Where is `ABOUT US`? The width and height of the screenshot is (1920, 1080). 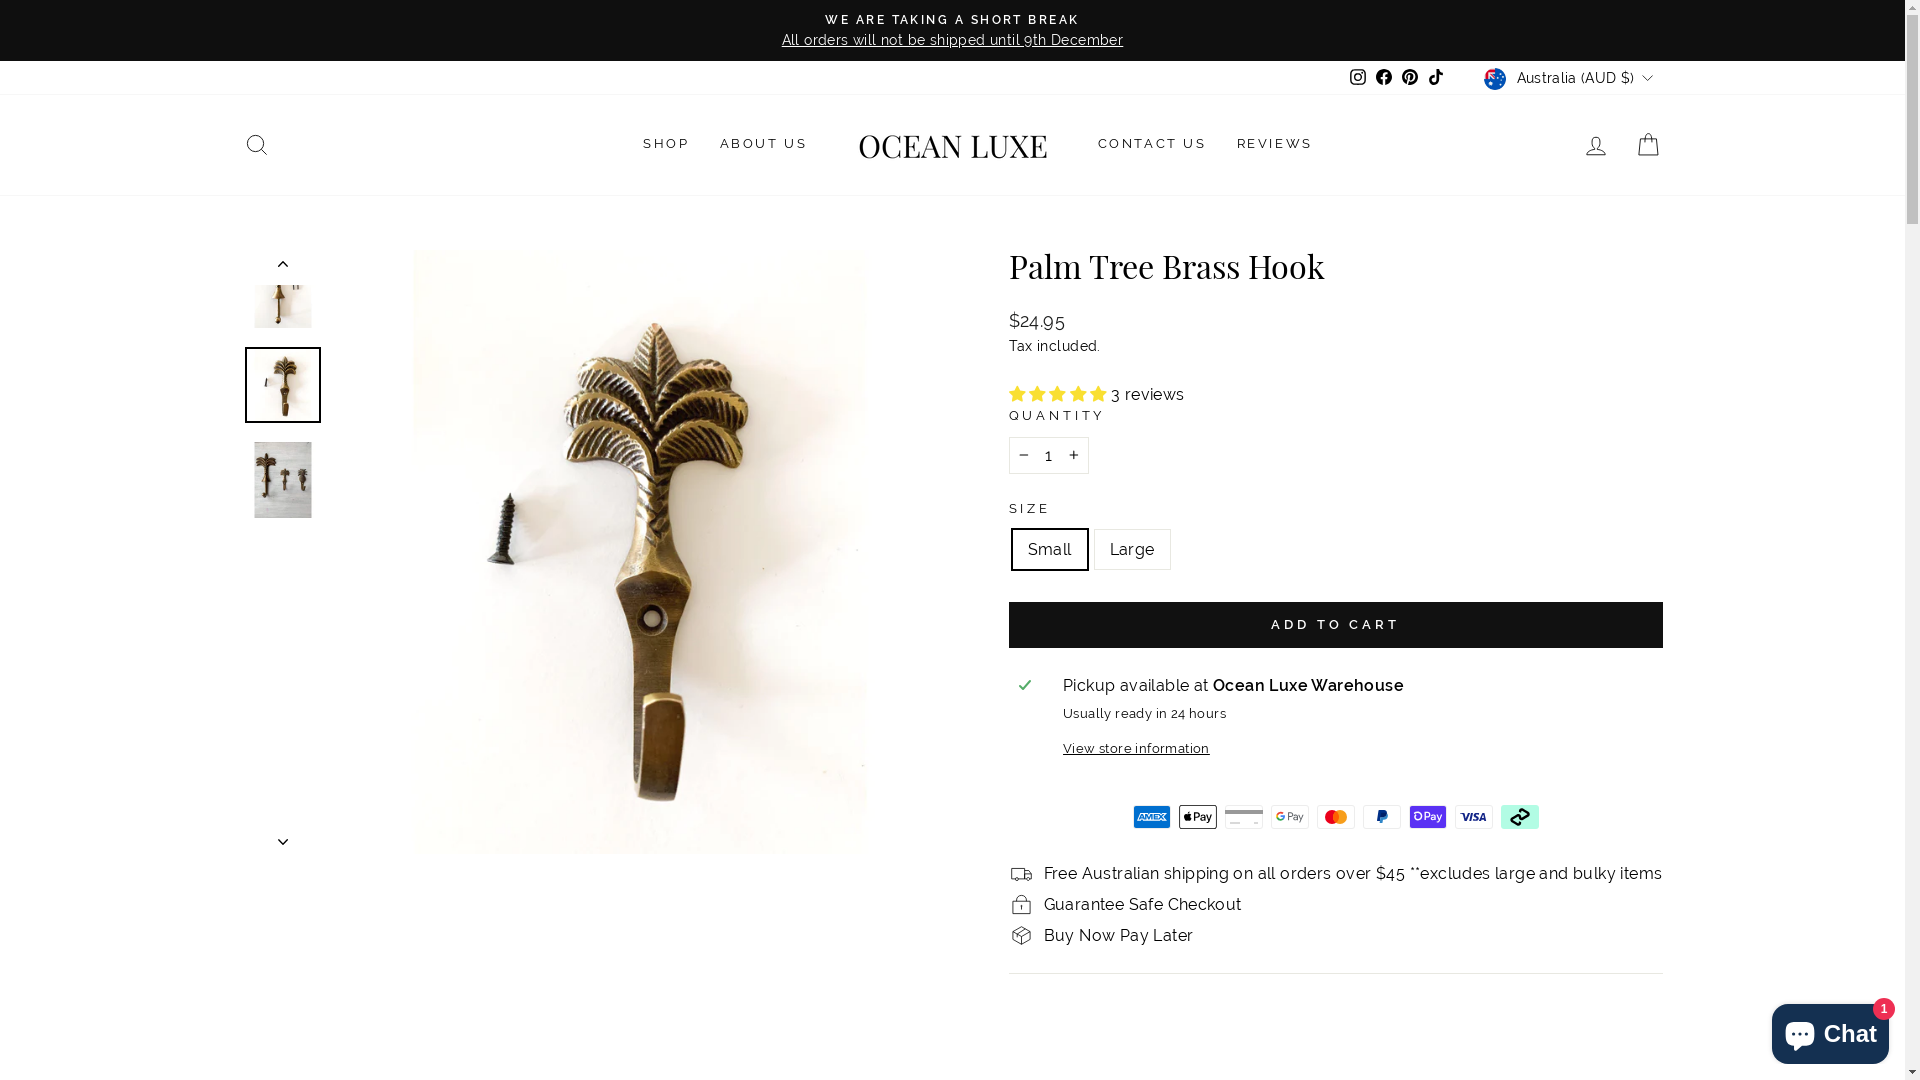
ABOUT US is located at coordinates (764, 145).